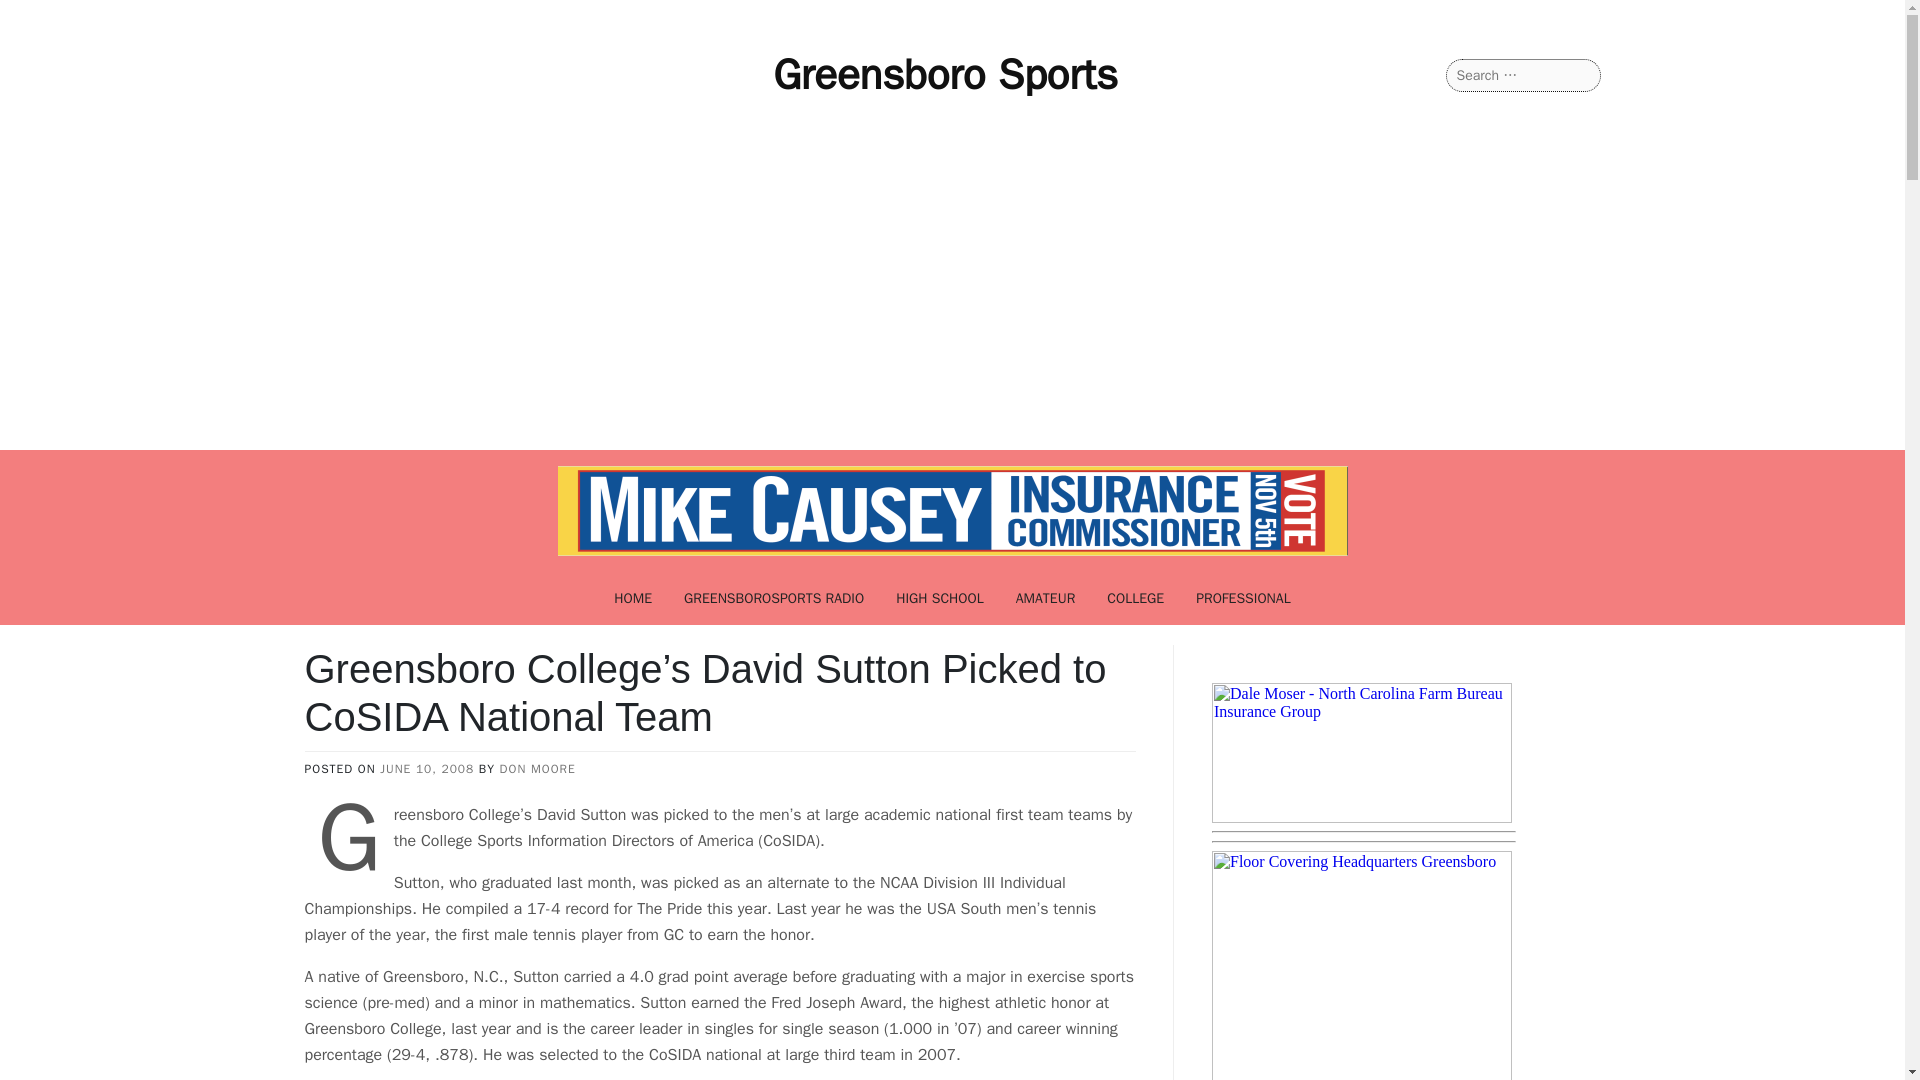 Image resolution: width=1920 pixels, height=1080 pixels. I want to click on Search, so click(40, 16).